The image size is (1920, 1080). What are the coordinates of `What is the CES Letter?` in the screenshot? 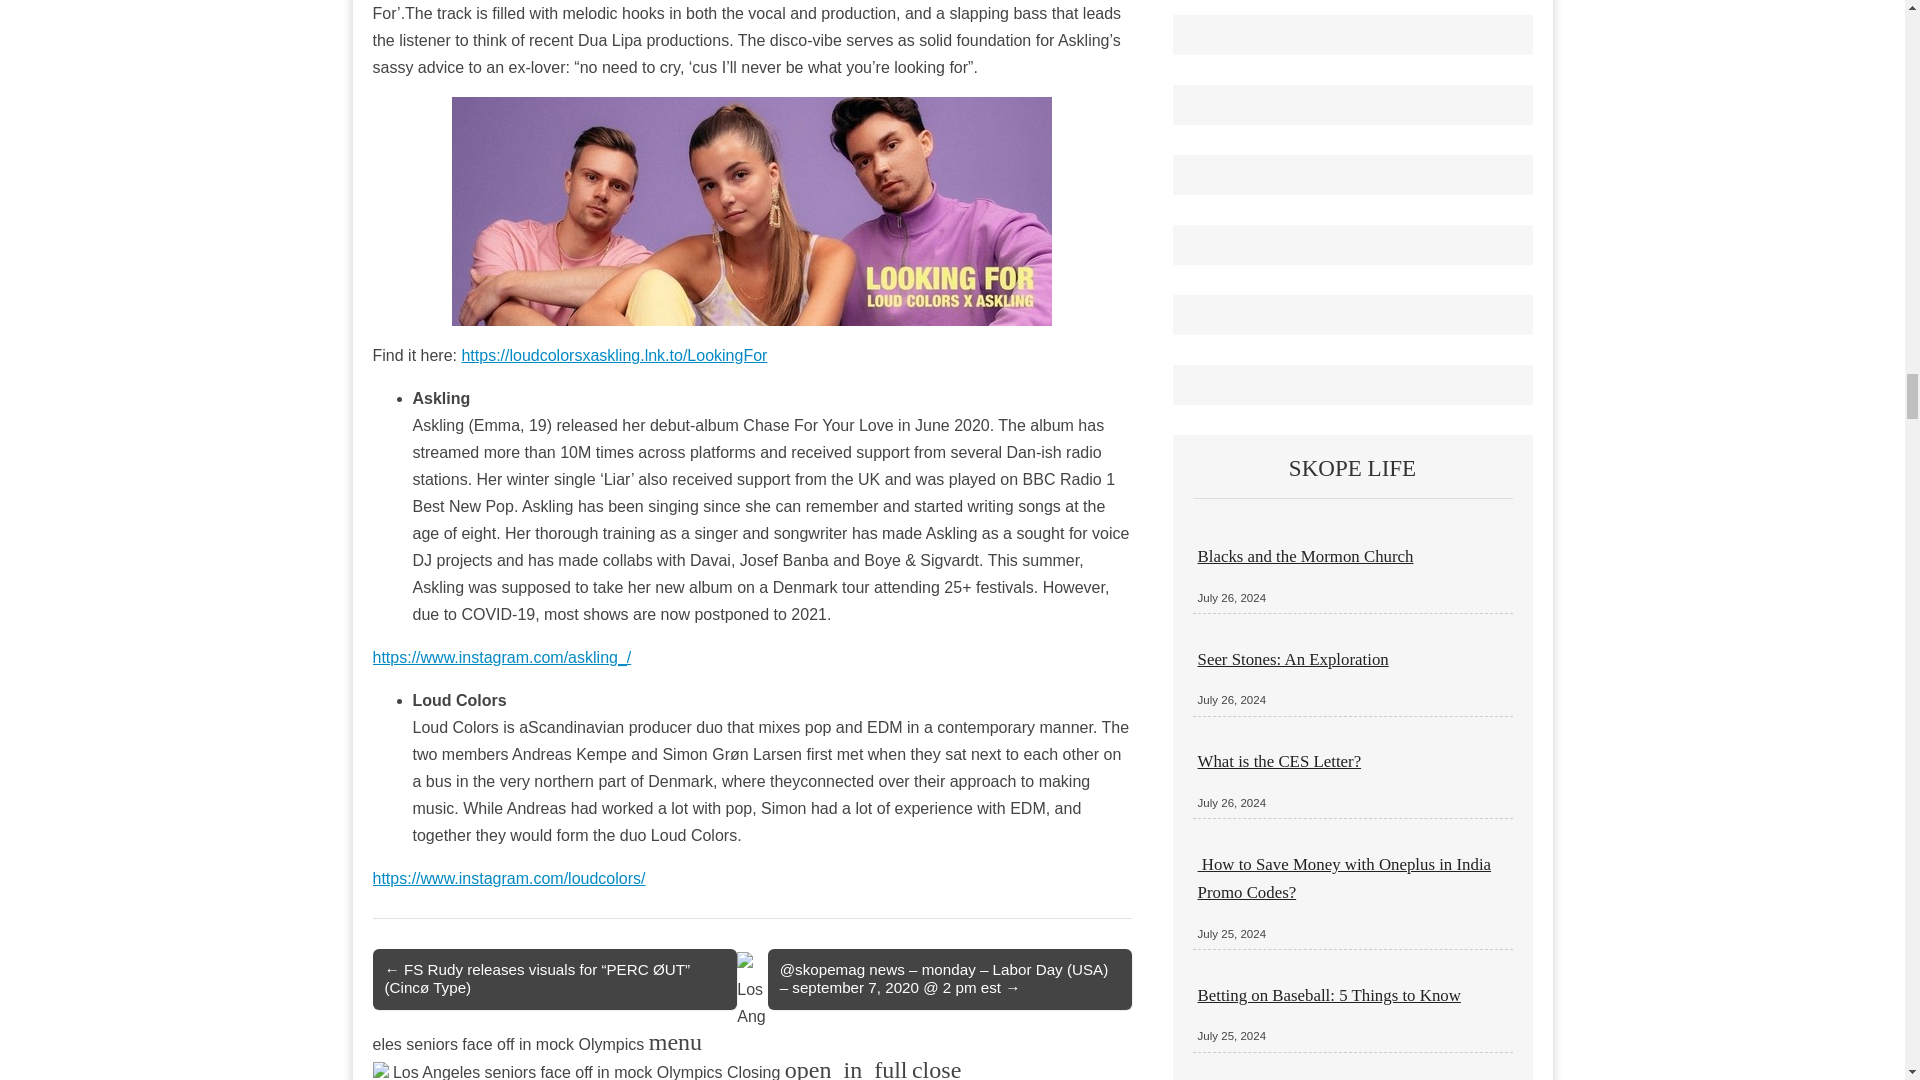 It's located at (1280, 761).